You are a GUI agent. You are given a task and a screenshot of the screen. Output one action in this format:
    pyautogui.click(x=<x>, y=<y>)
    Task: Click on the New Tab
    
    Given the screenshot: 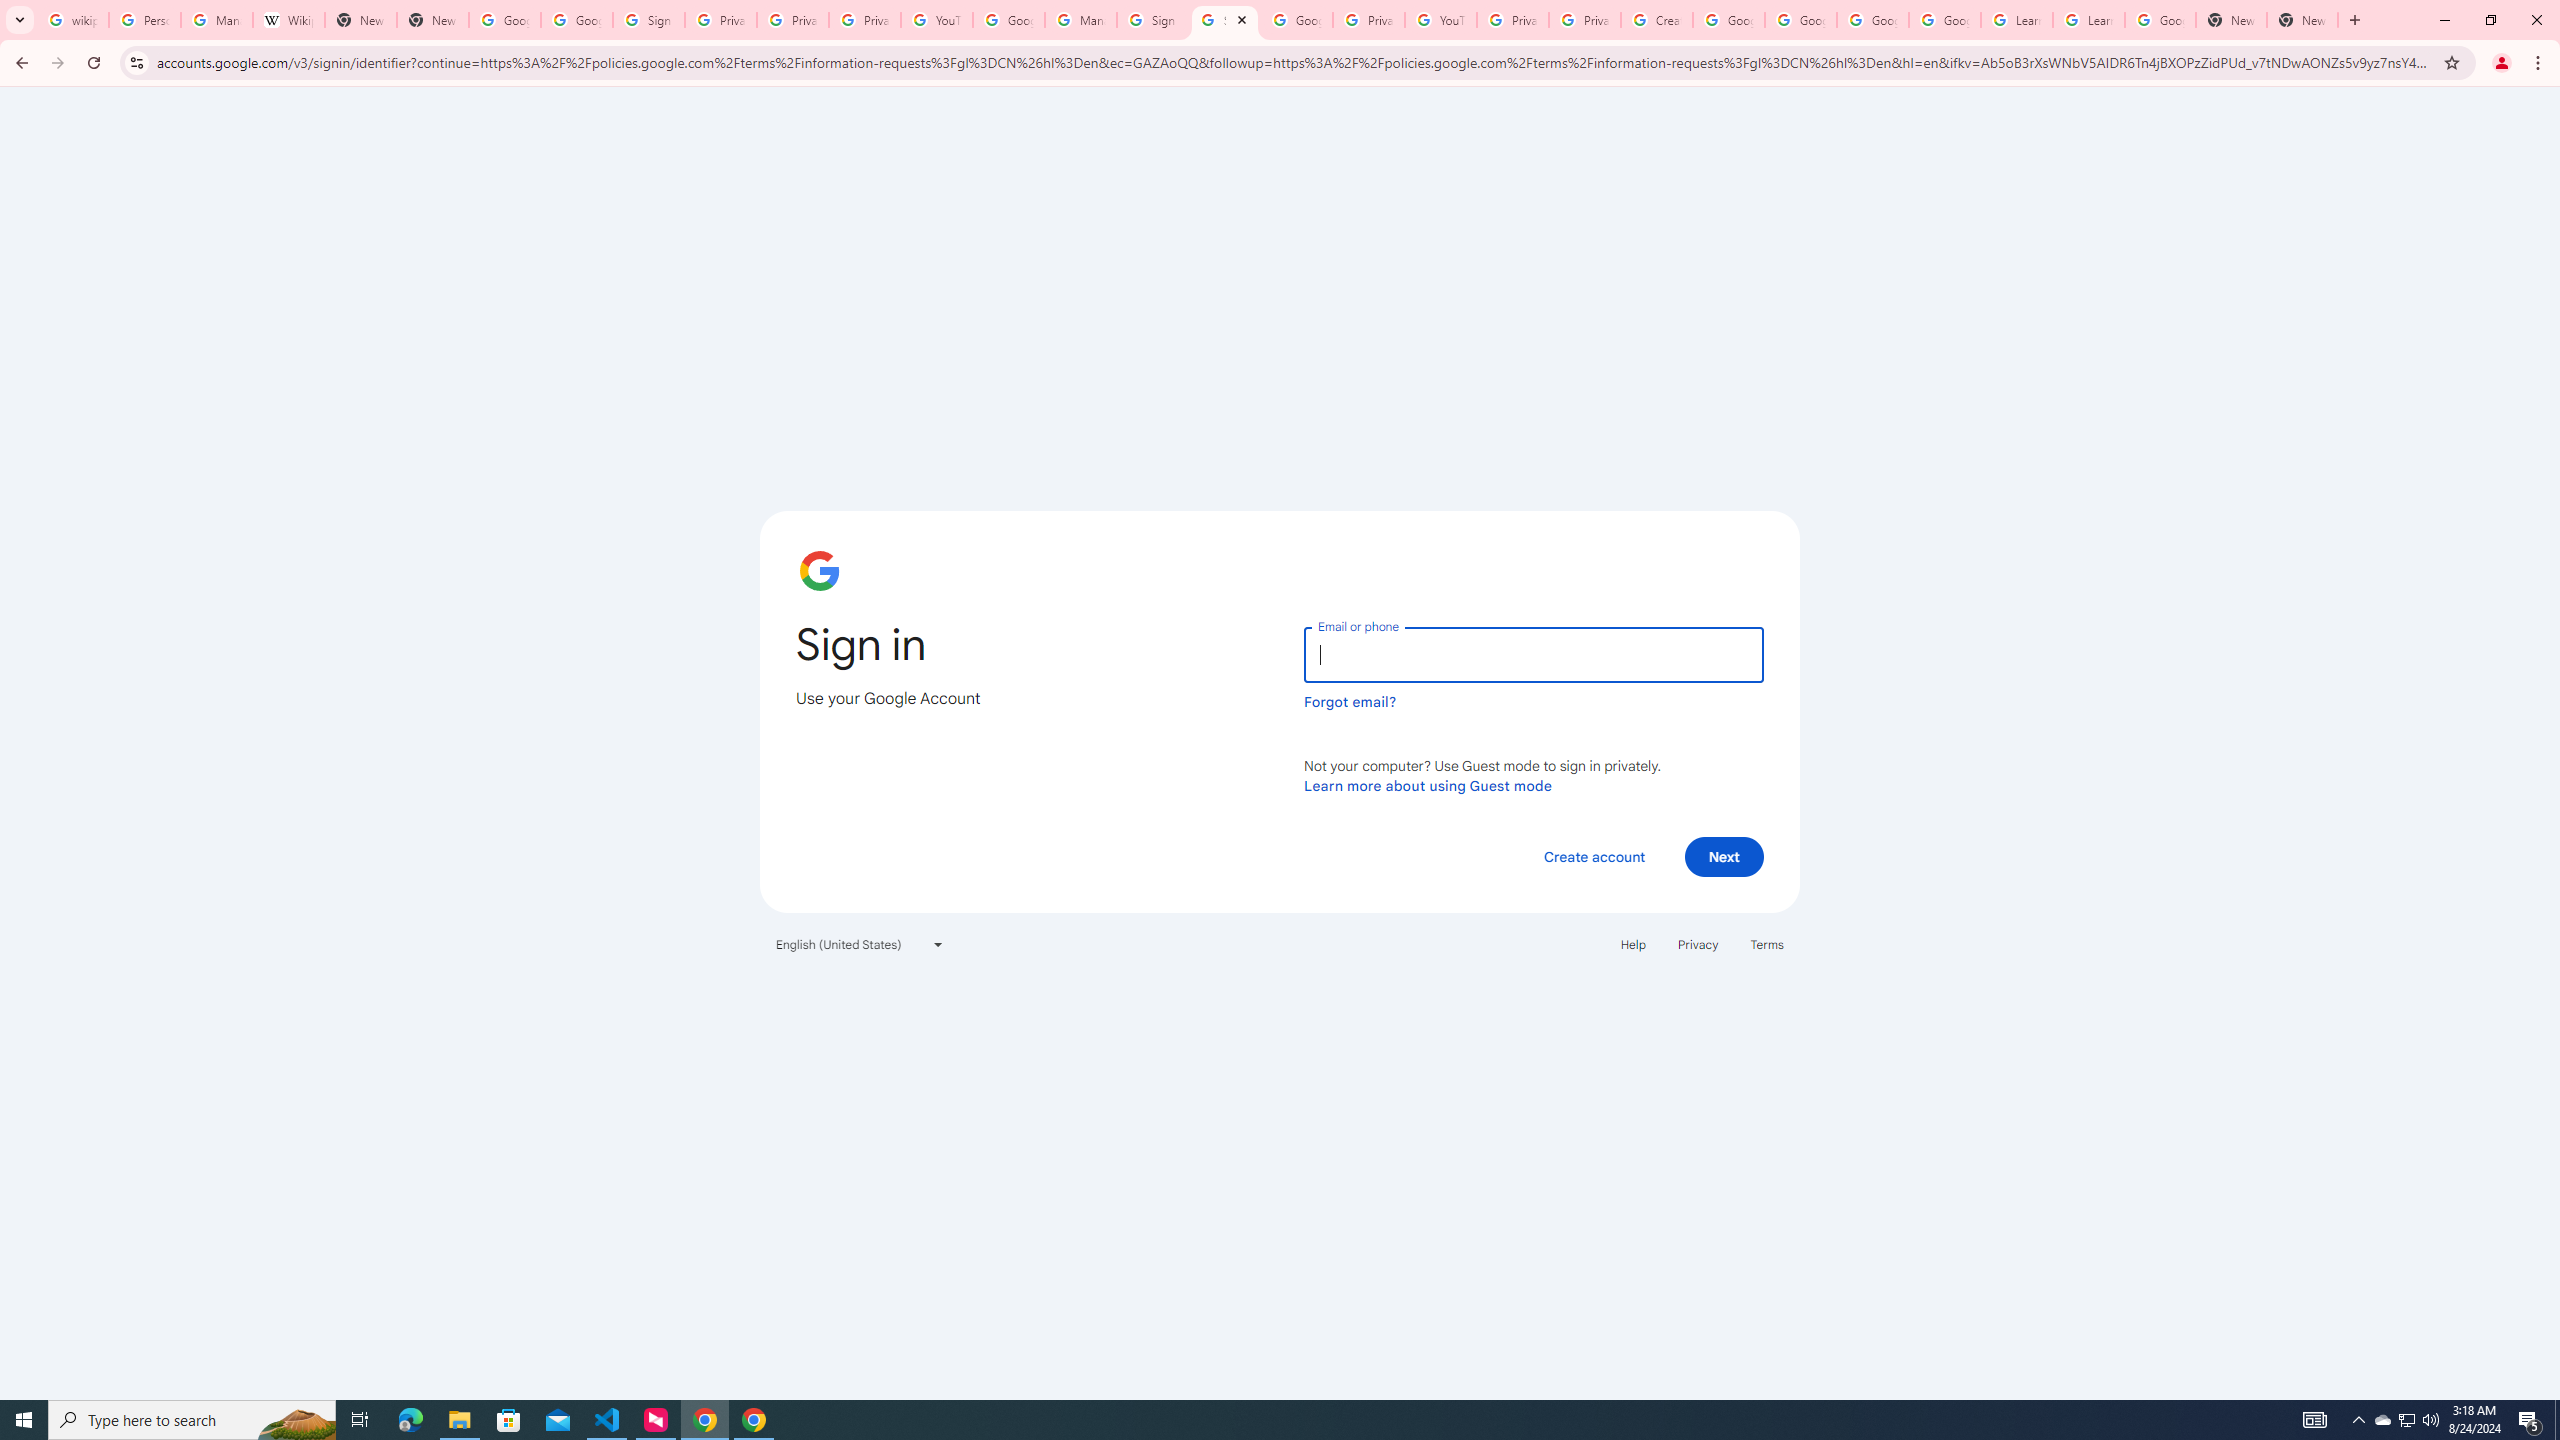 What is the action you would take?
    pyautogui.click(x=434, y=20)
    